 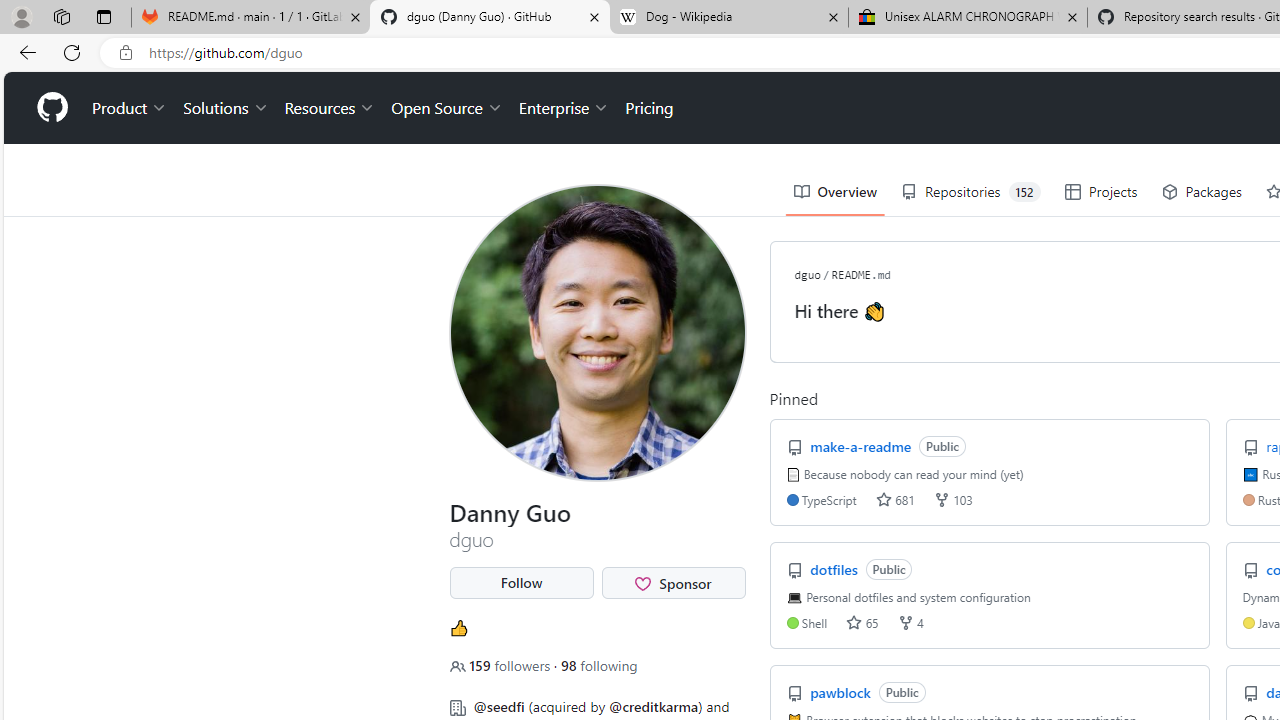 I want to click on 159 followers , so click(x=502, y=665).